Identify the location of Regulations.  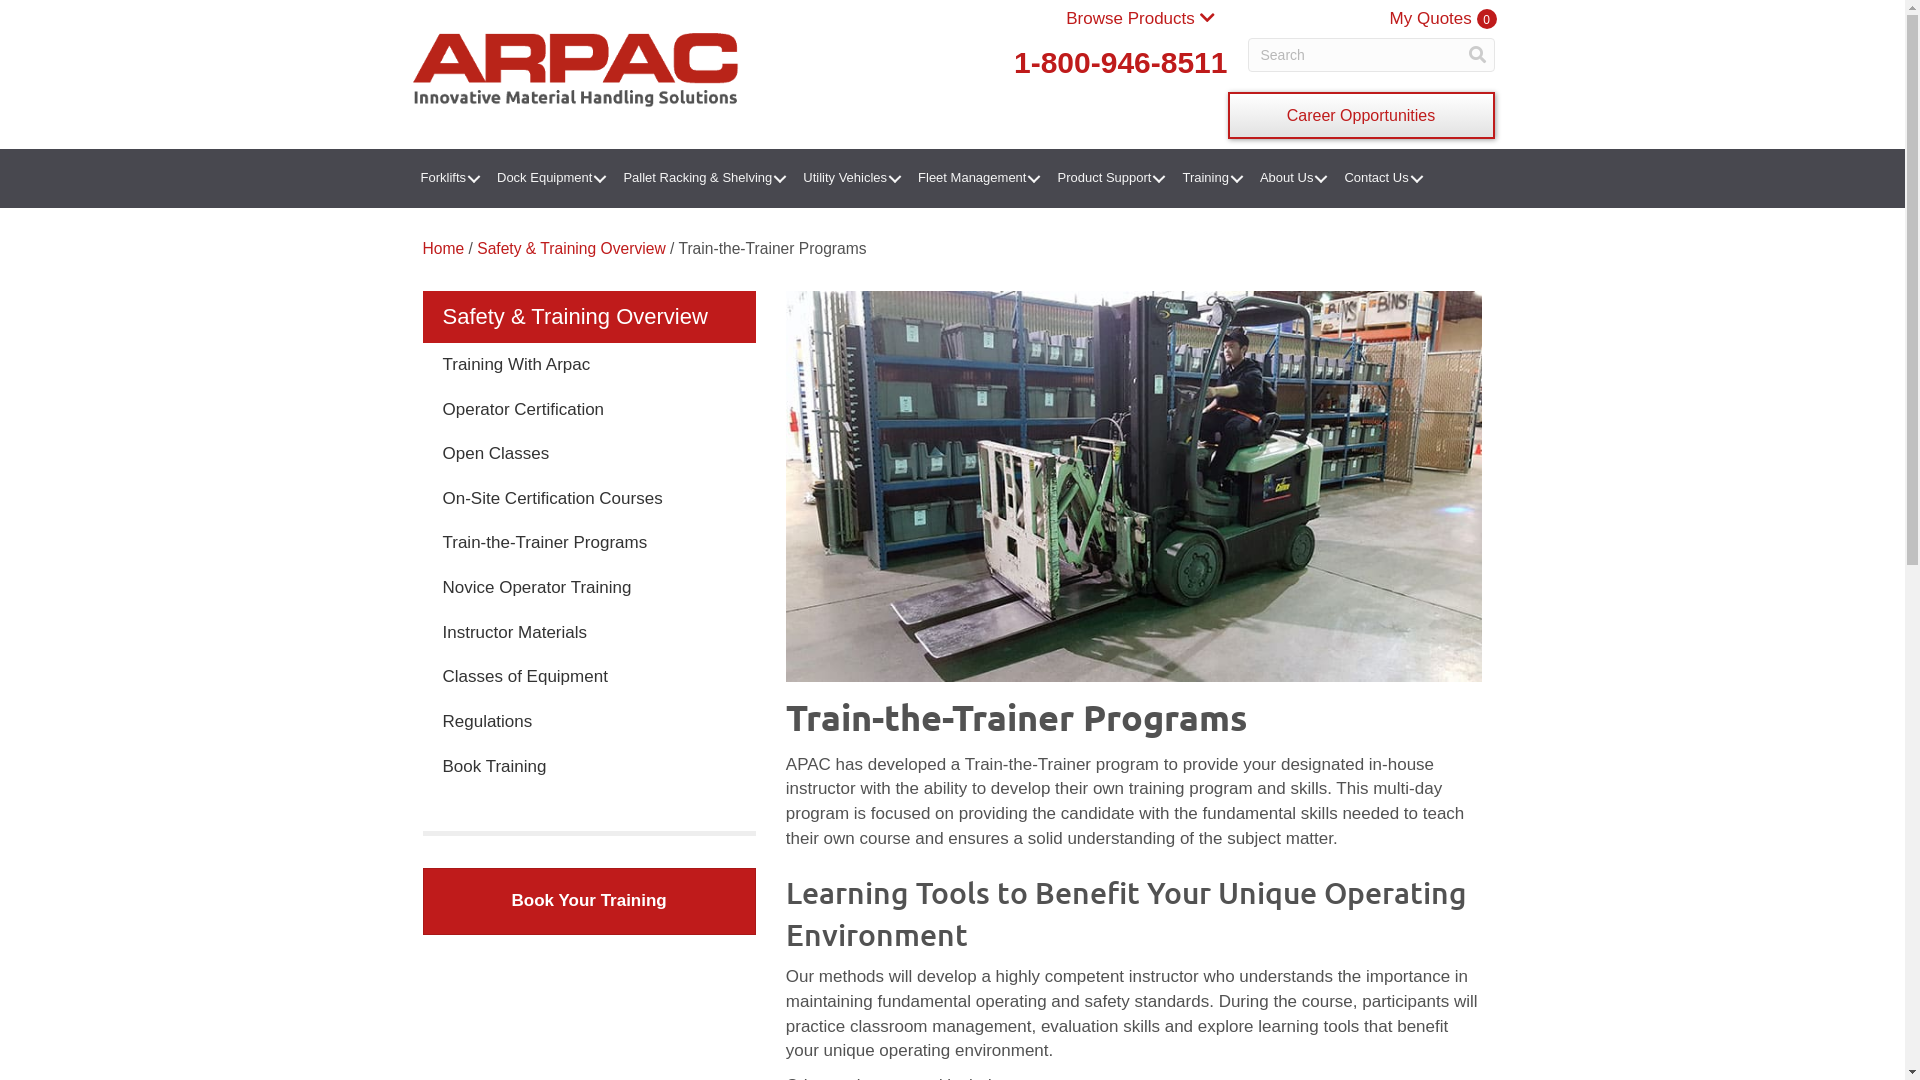
(588, 722).